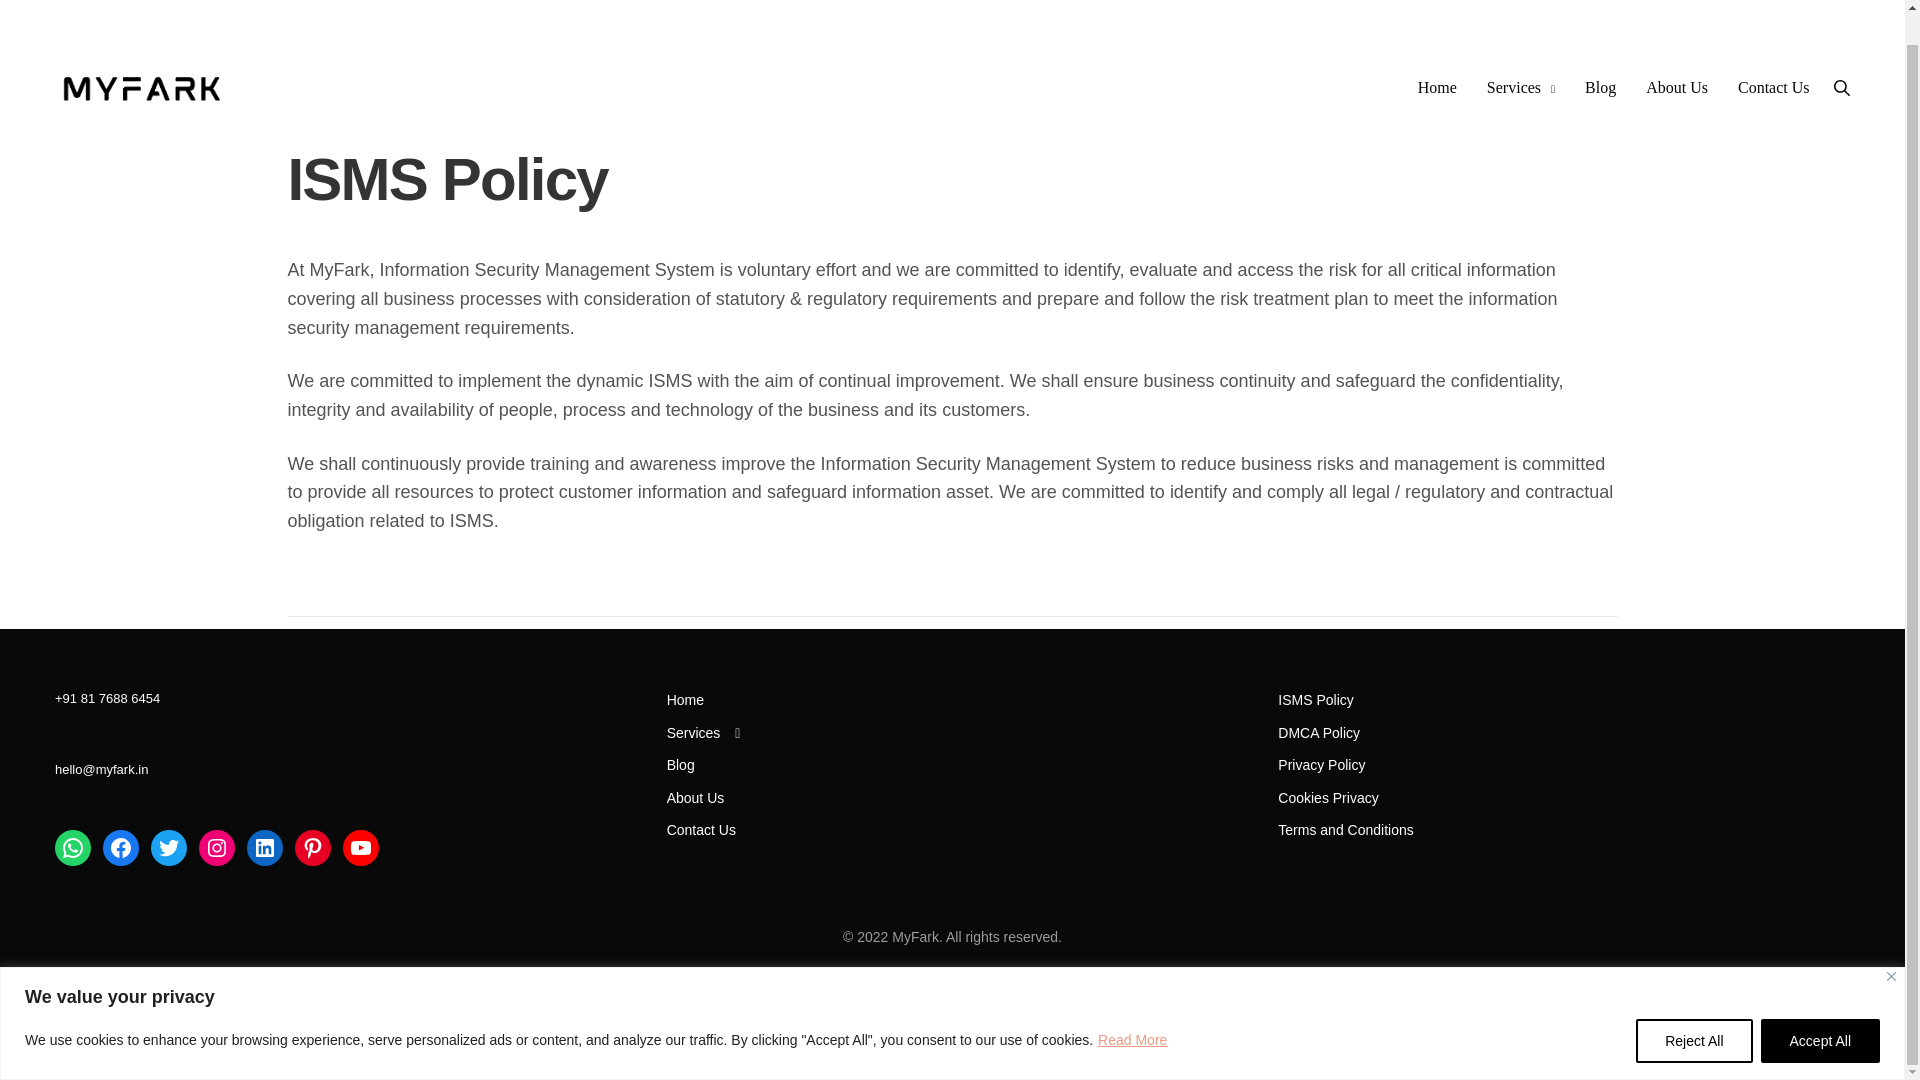 This screenshot has width=1920, height=1080. What do you see at coordinates (1676, 56) in the screenshot?
I see `About Us` at bounding box center [1676, 56].